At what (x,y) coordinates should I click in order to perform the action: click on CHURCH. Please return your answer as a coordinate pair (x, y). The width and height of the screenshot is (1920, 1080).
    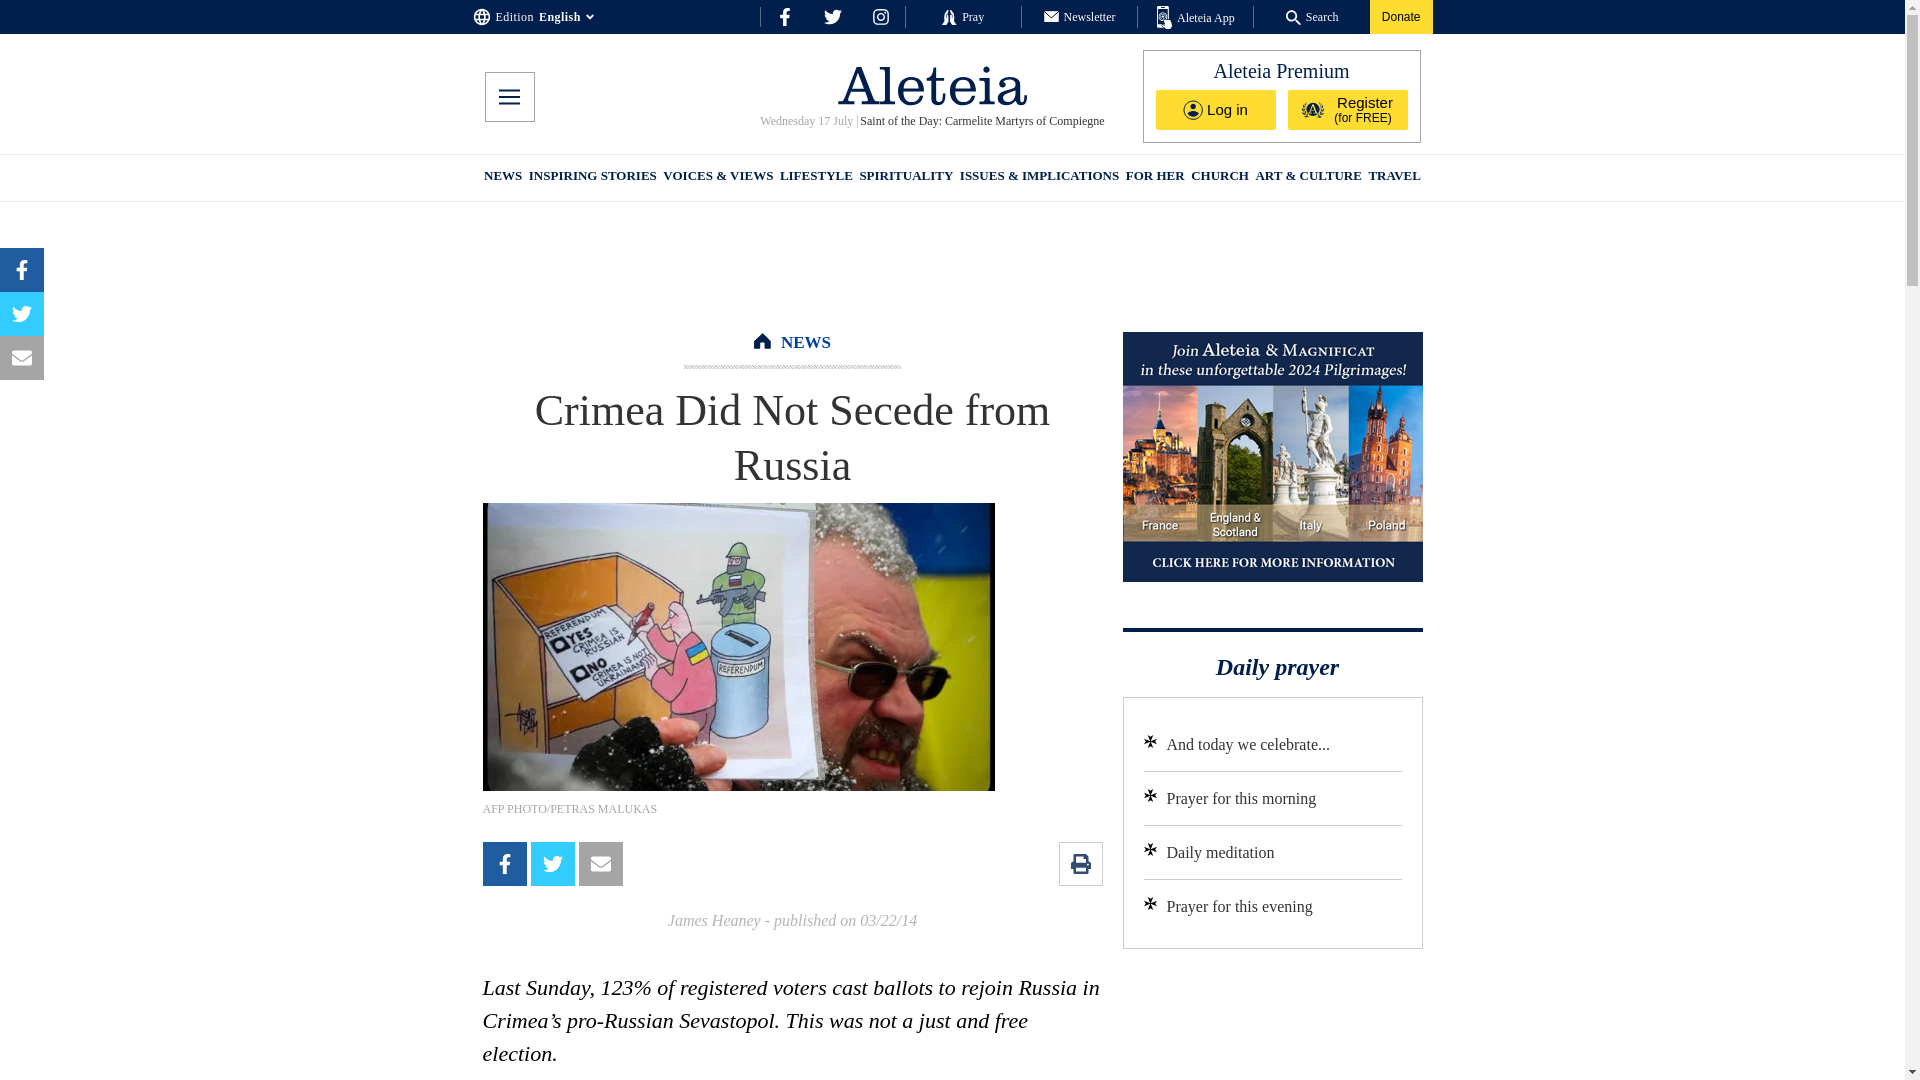
    Looking at the image, I should click on (1220, 178).